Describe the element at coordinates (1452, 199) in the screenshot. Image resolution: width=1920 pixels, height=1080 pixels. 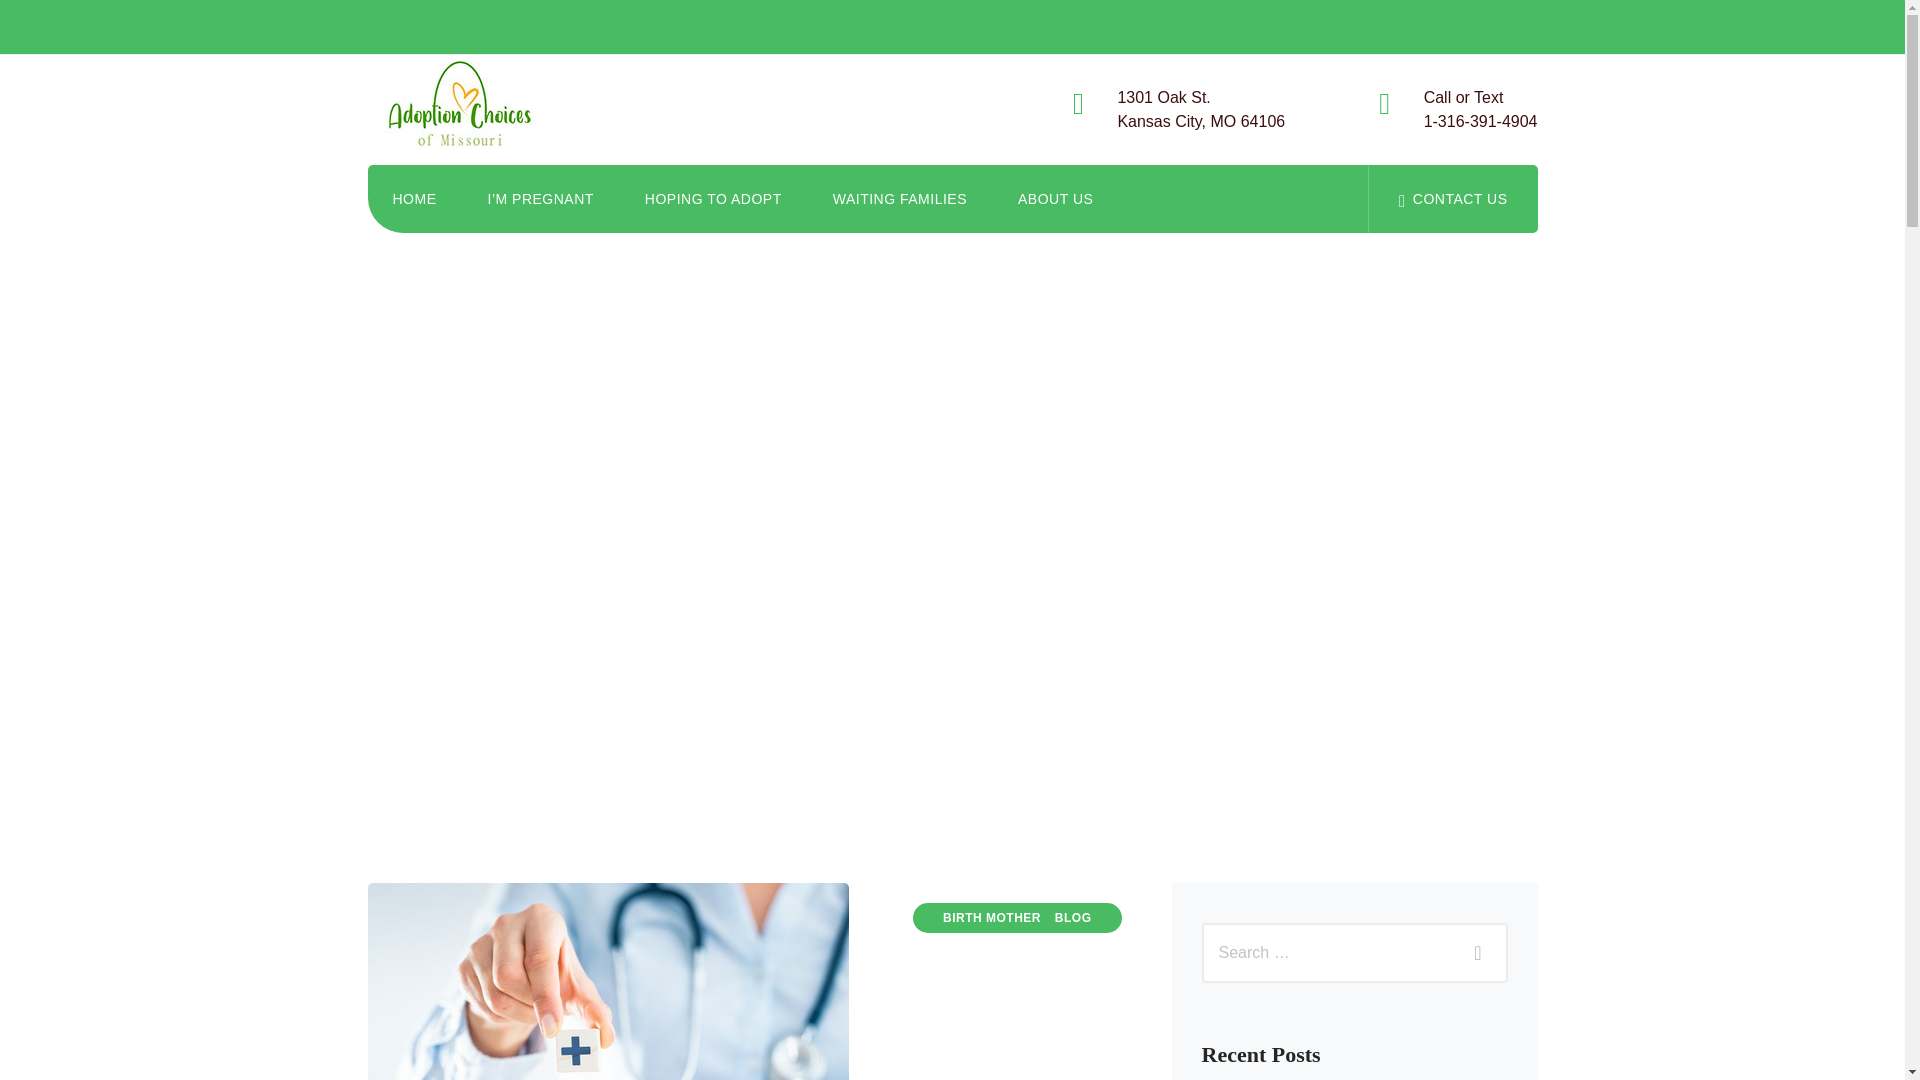
I see `CONTACT US` at that location.